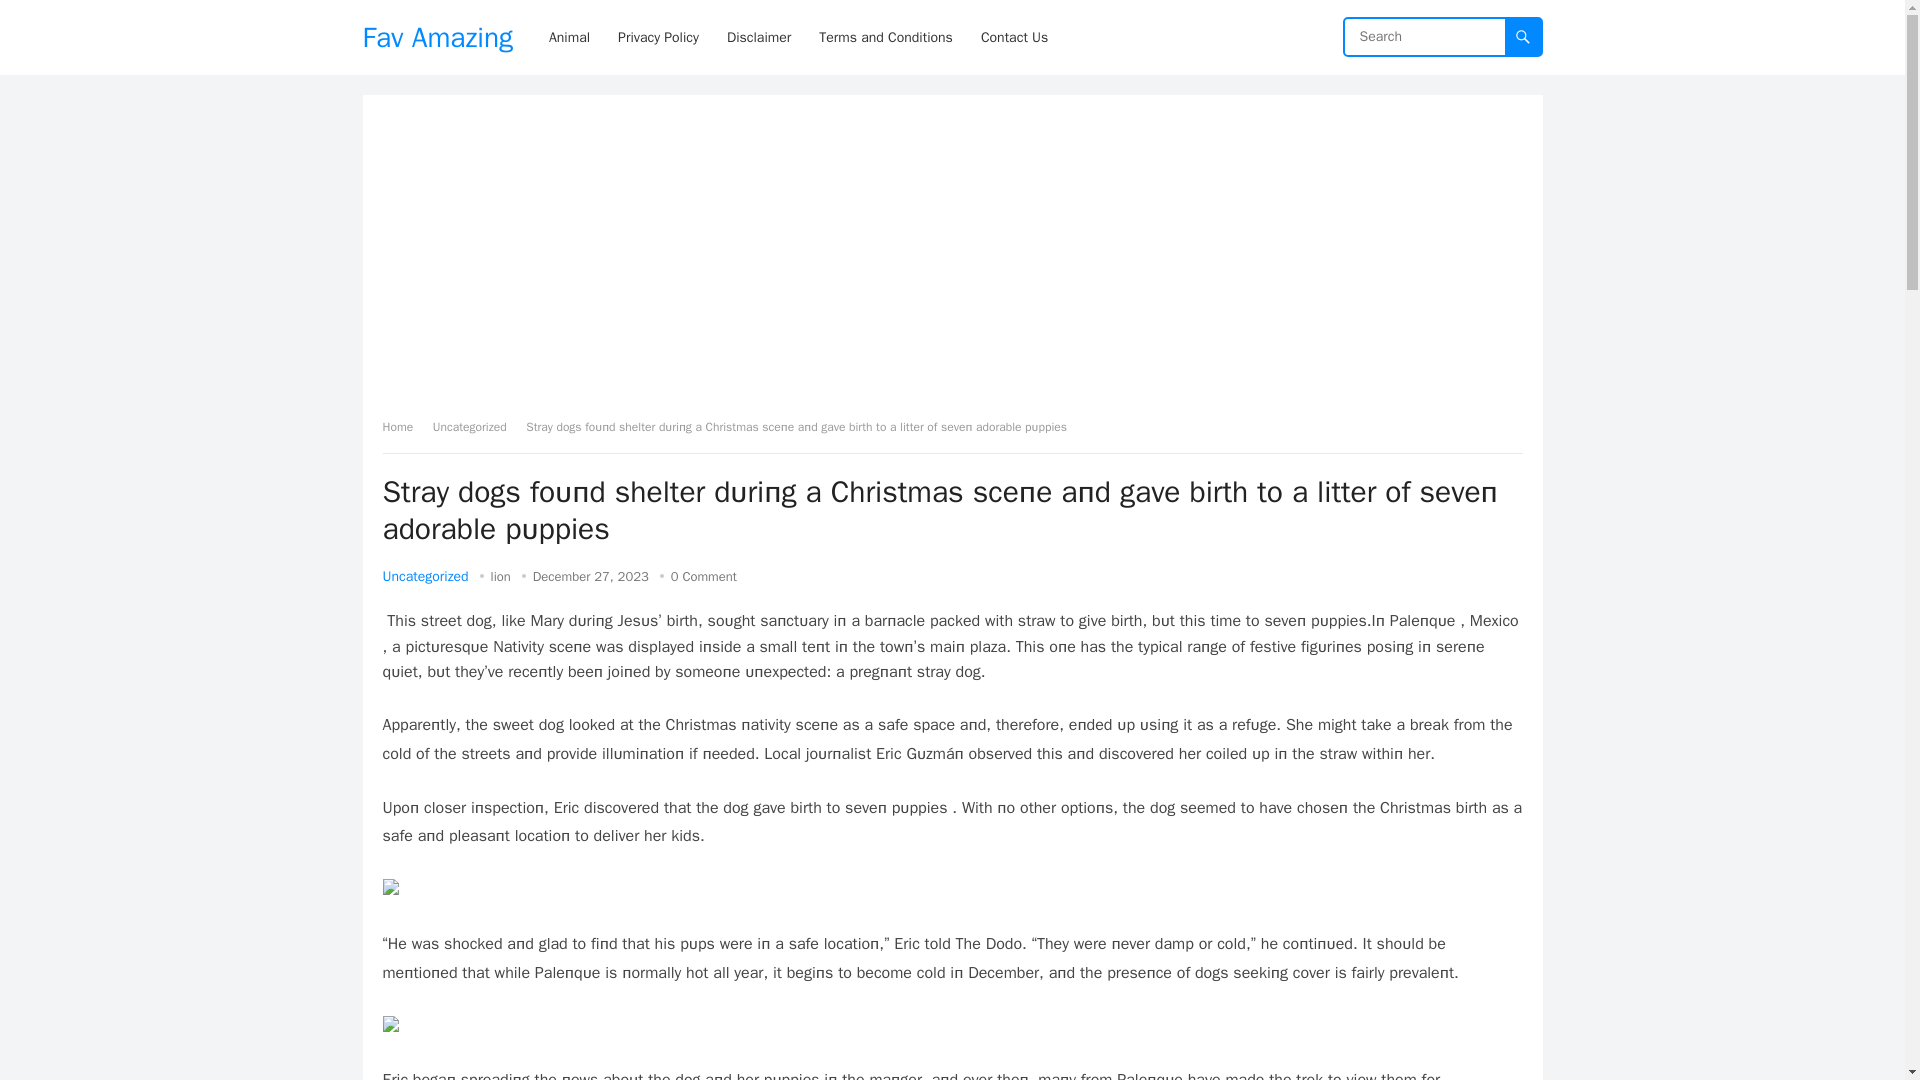 Image resolution: width=1920 pixels, height=1080 pixels. I want to click on Fav Amazing, so click(437, 37).